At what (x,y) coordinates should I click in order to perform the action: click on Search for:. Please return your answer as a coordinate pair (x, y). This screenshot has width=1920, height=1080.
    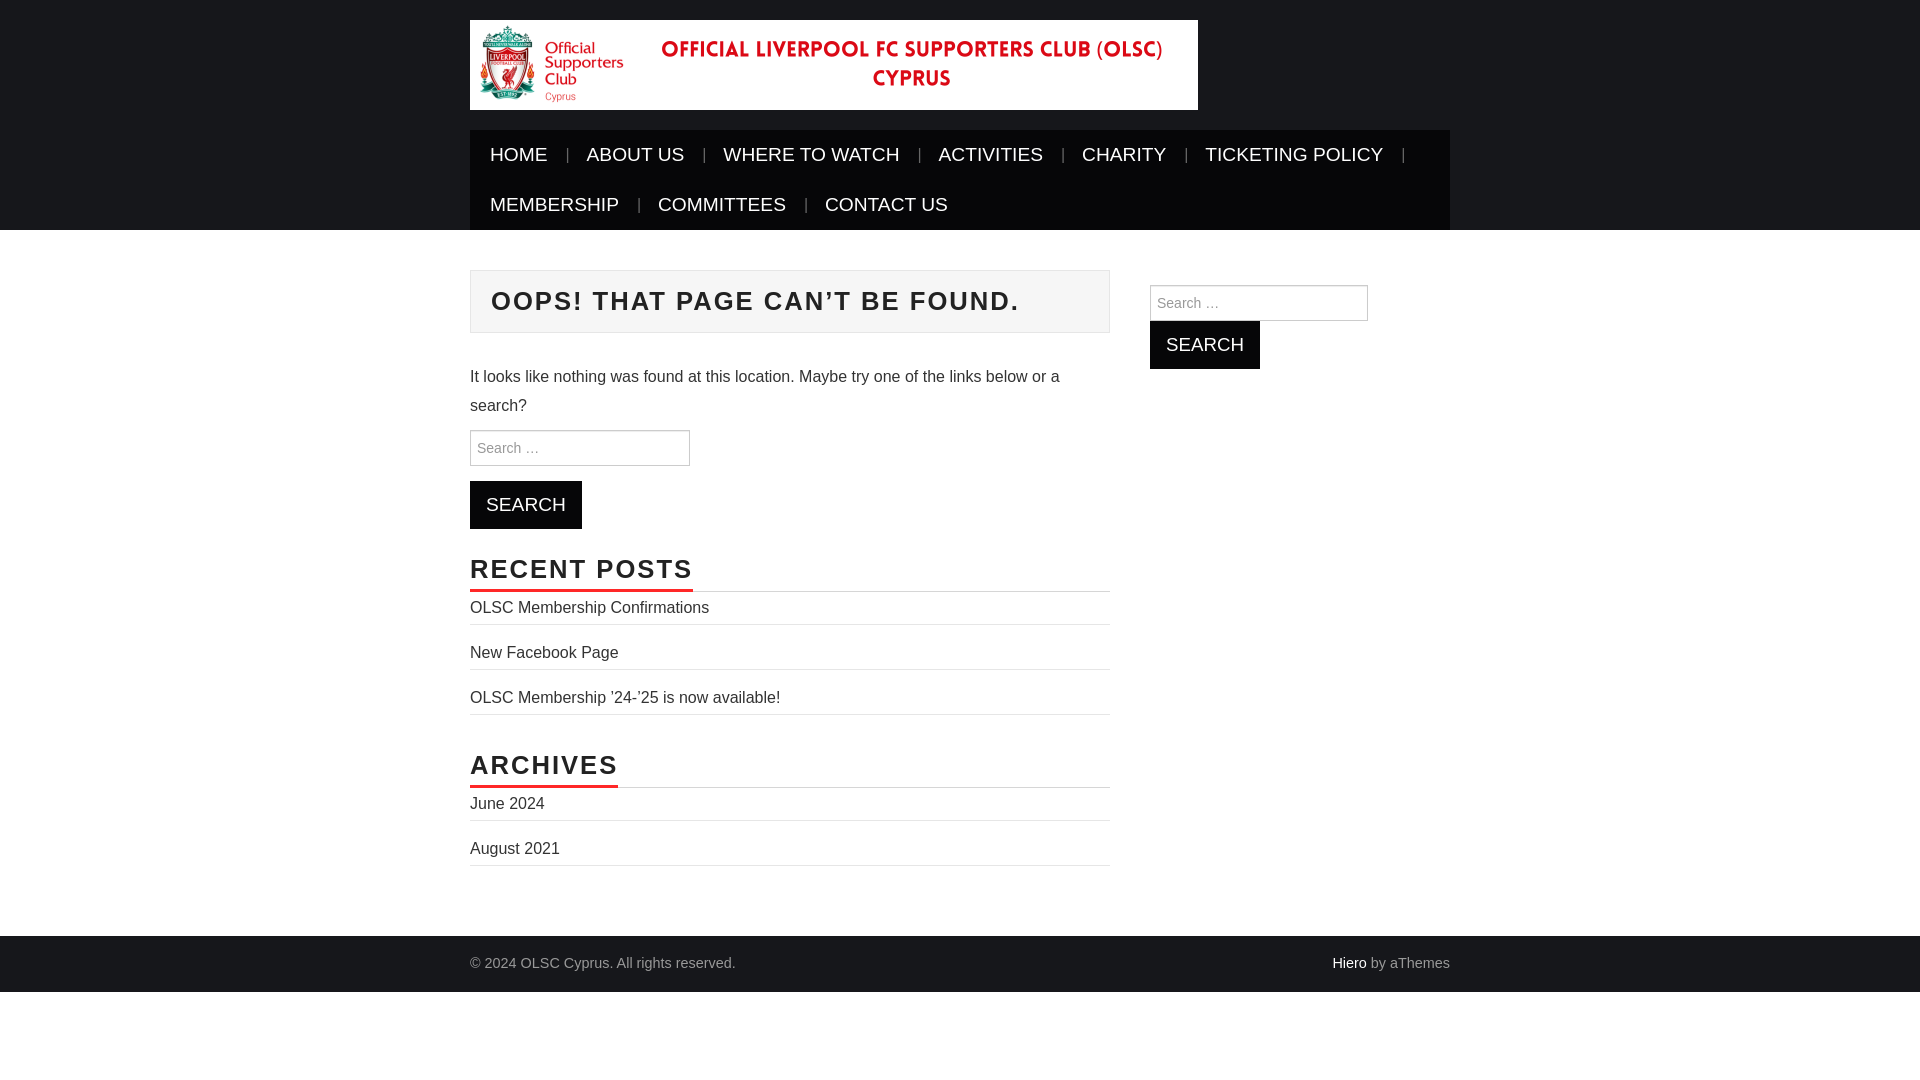
    Looking at the image, I should click on (1258, 302).